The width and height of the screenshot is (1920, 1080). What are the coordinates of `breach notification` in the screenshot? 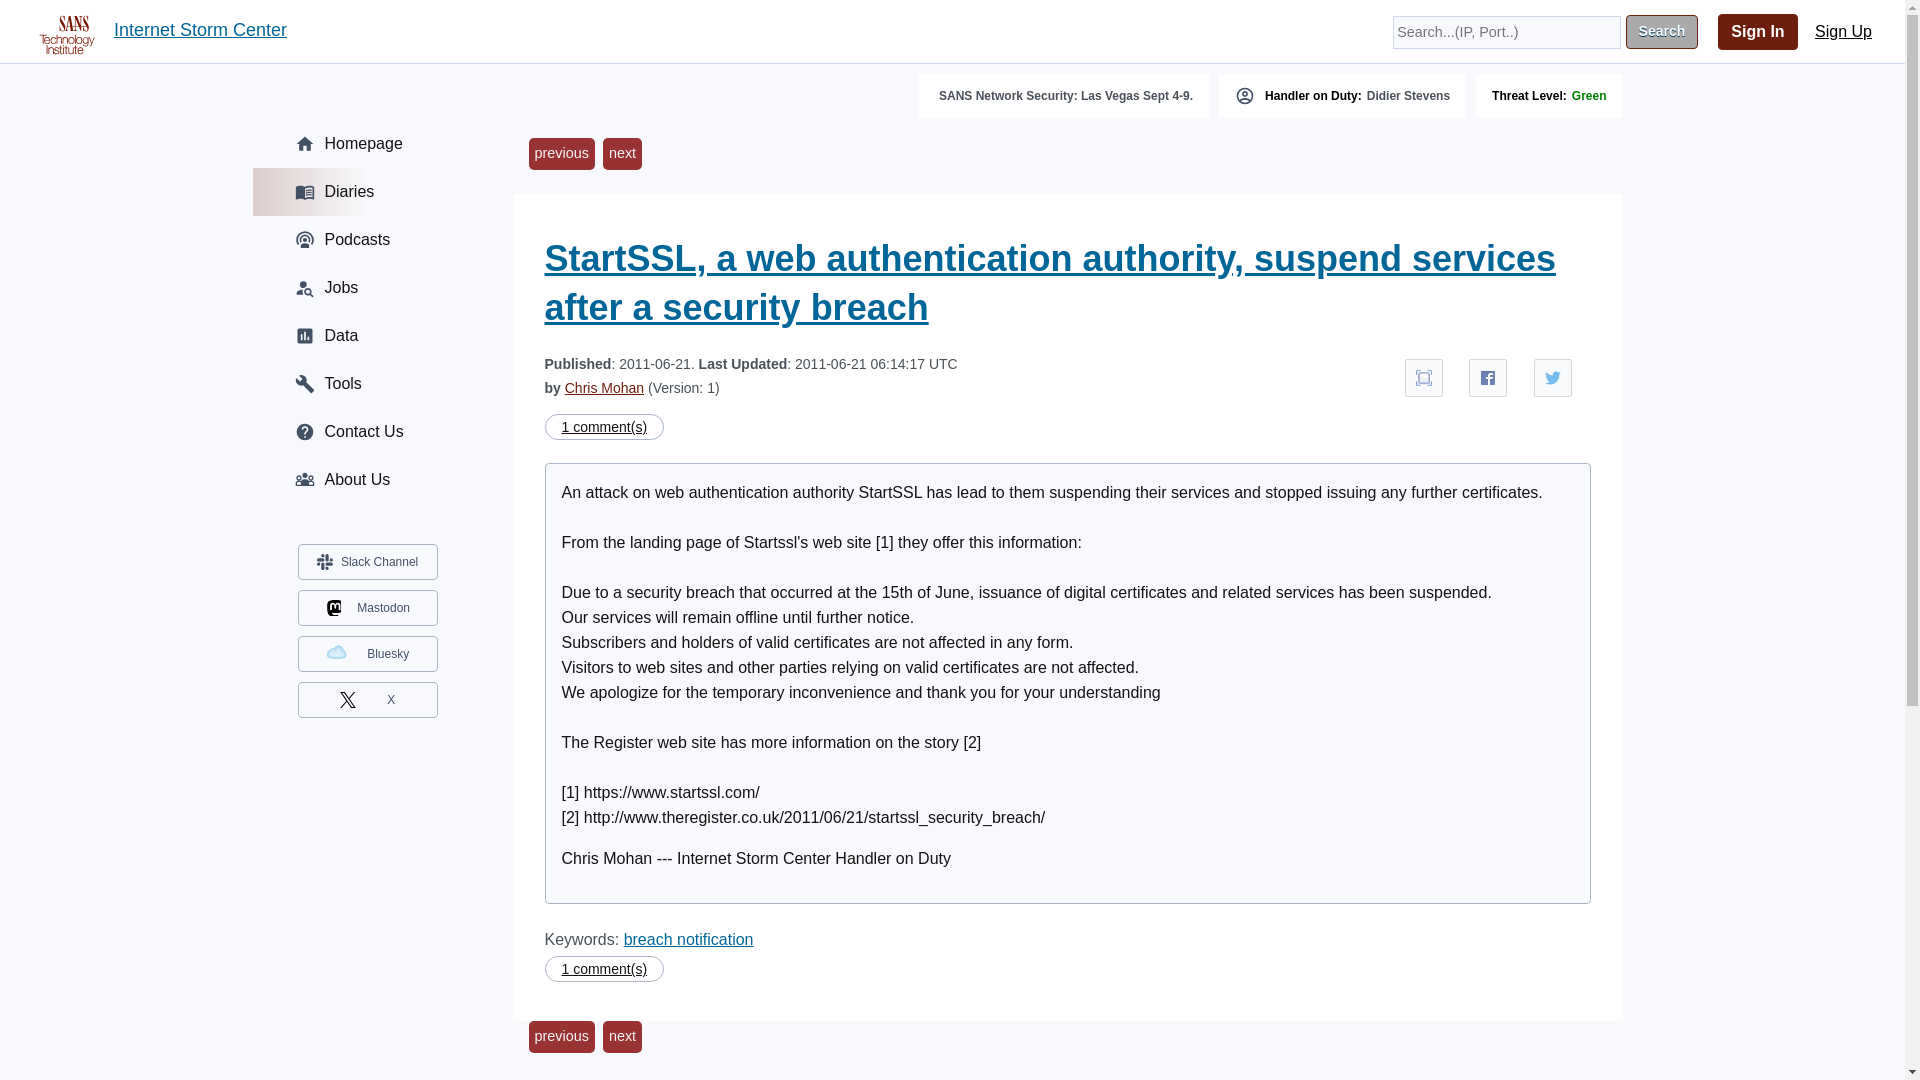 It's located at (689, 939).